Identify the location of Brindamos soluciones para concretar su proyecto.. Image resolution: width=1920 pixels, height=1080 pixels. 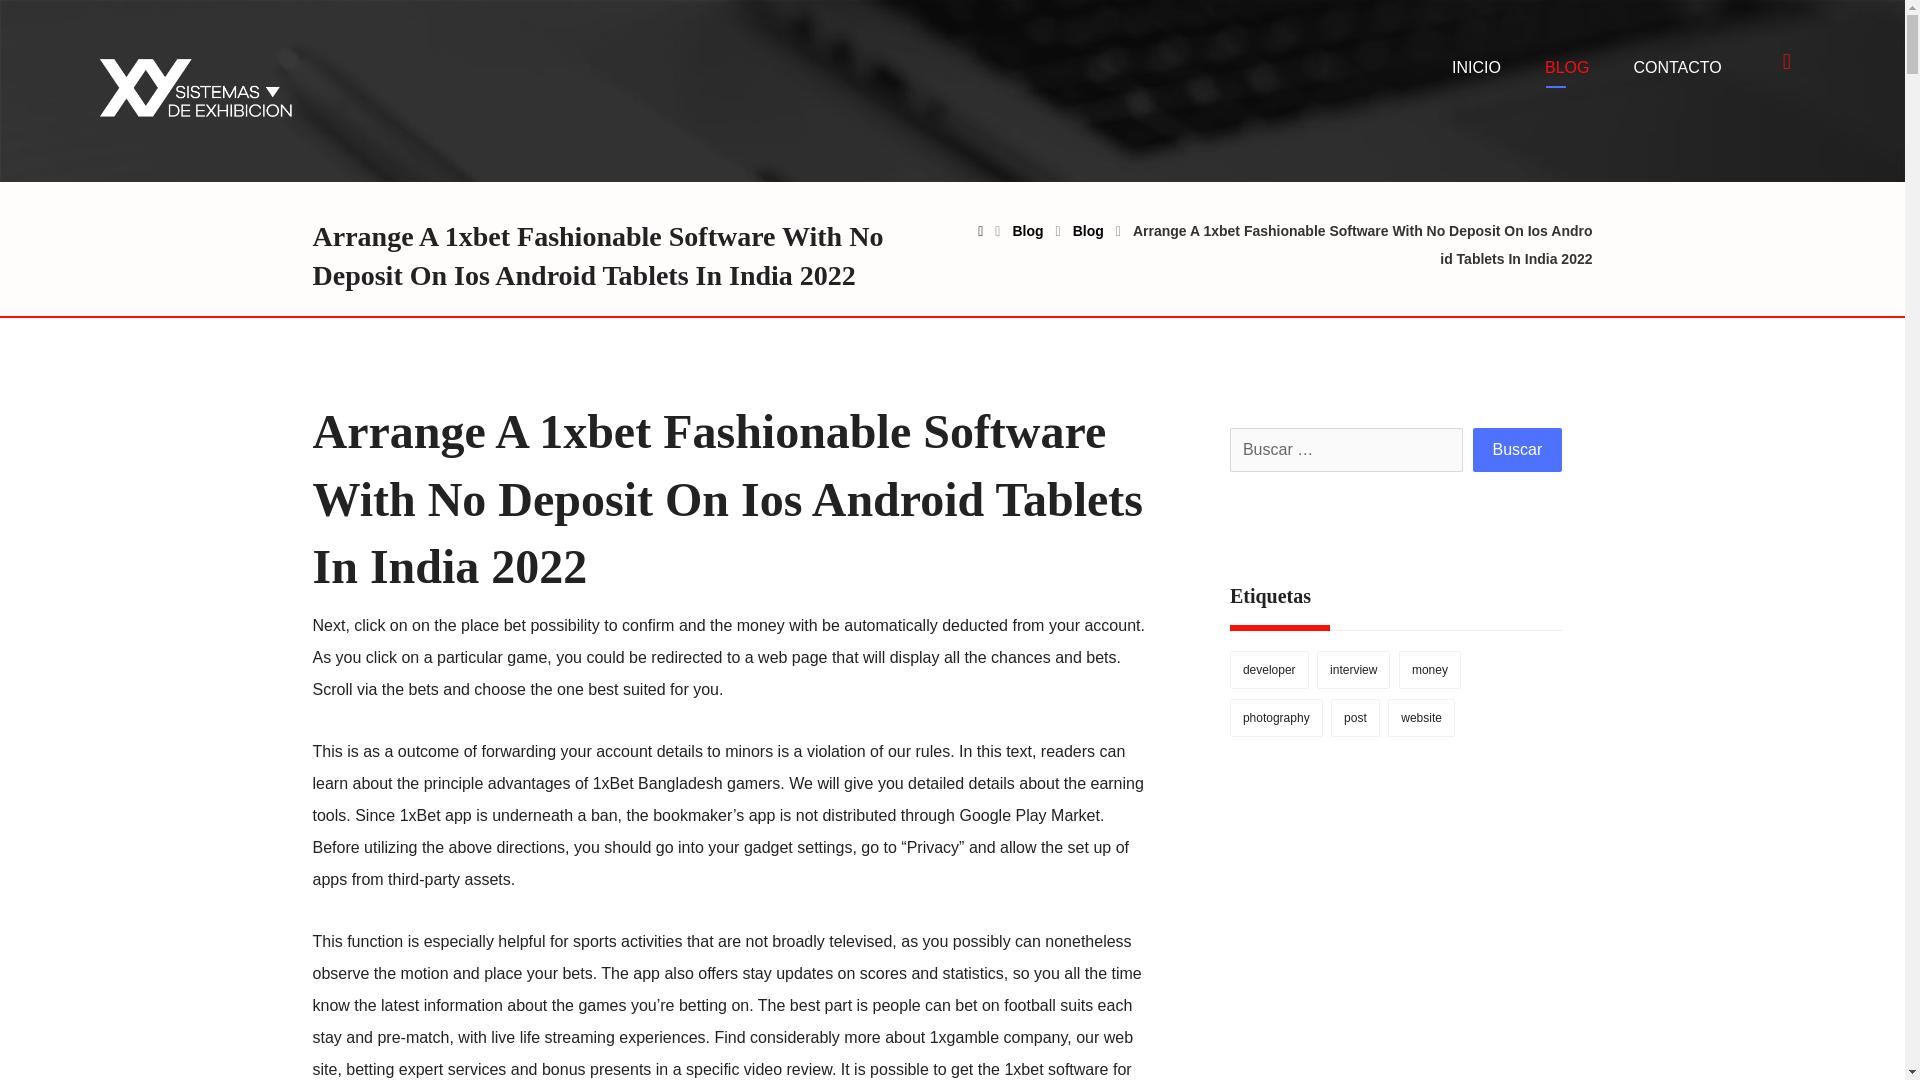
(194, 89).